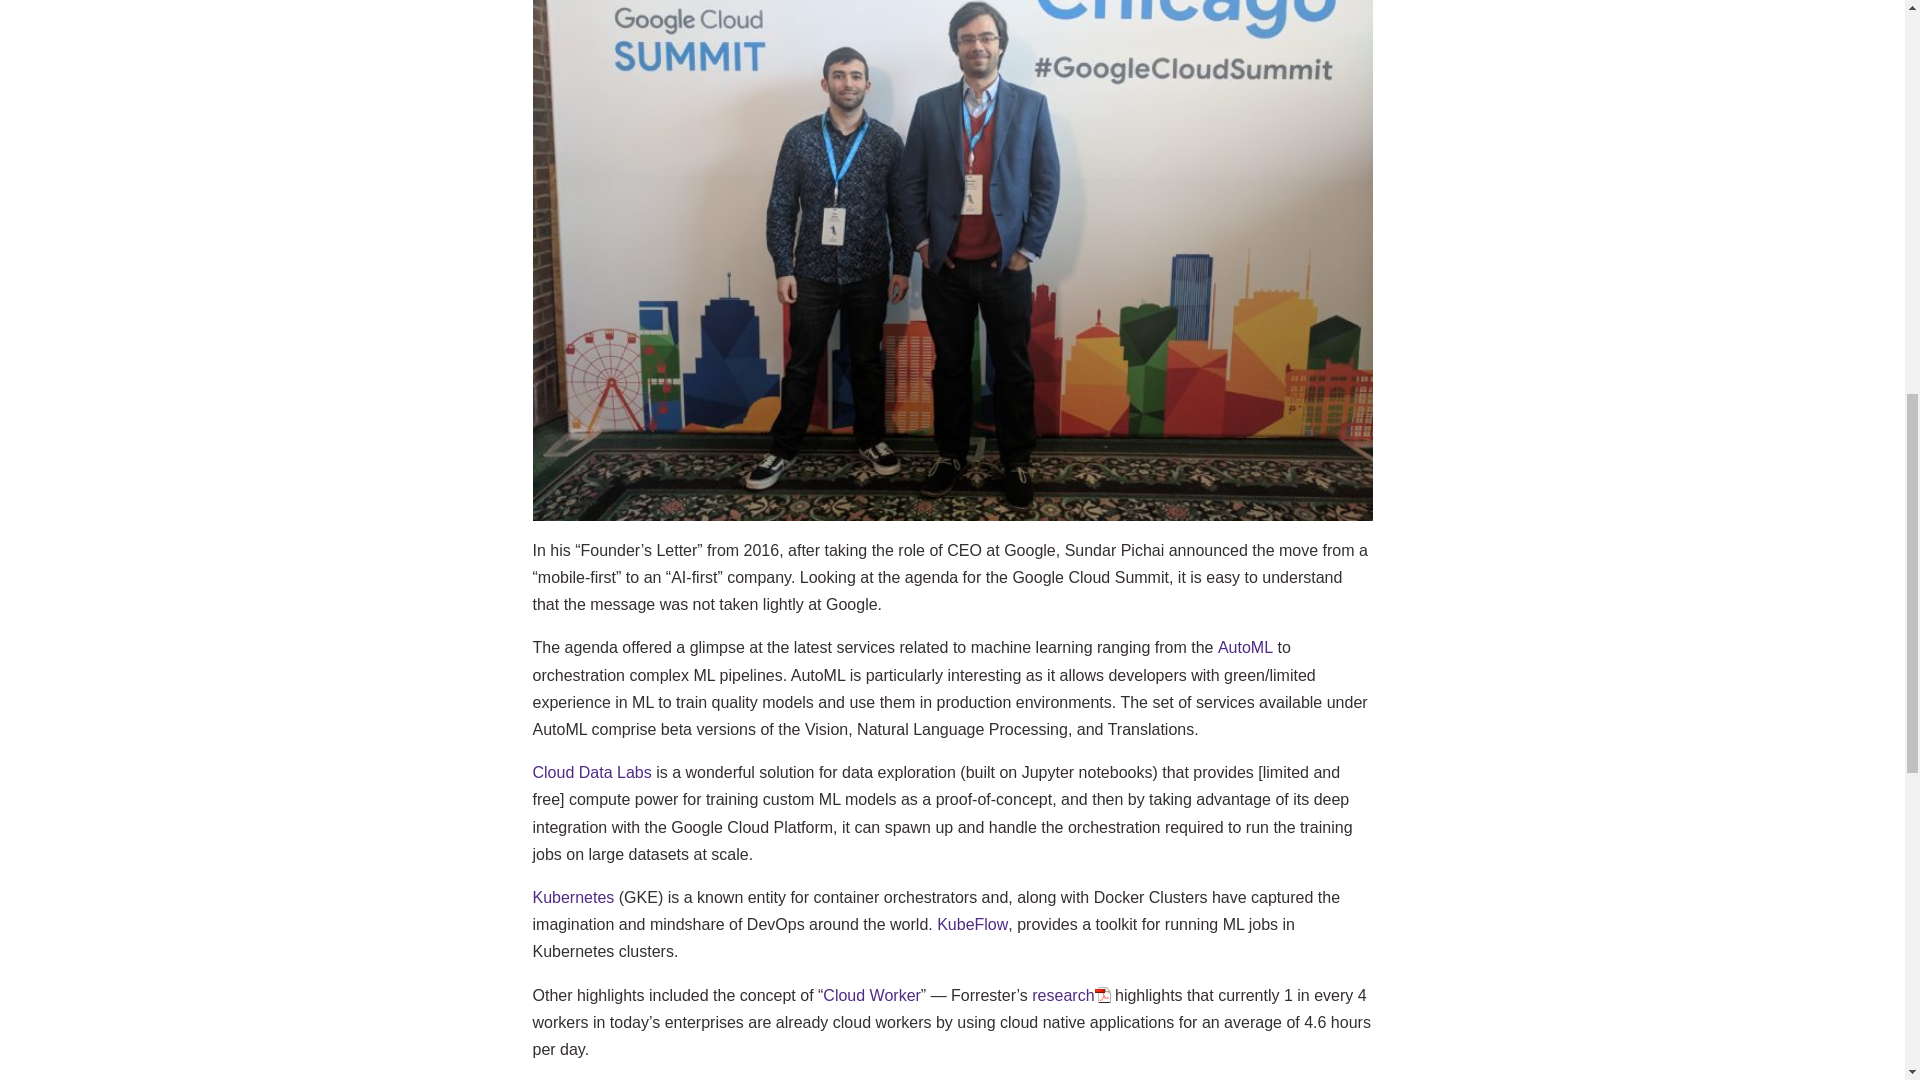 The width and height of the screenshot is (1920, 1080). What do you see at coordinates (572, 897) in the screenshot?
I see `Kubernetes` at bounding box center [572, 897].